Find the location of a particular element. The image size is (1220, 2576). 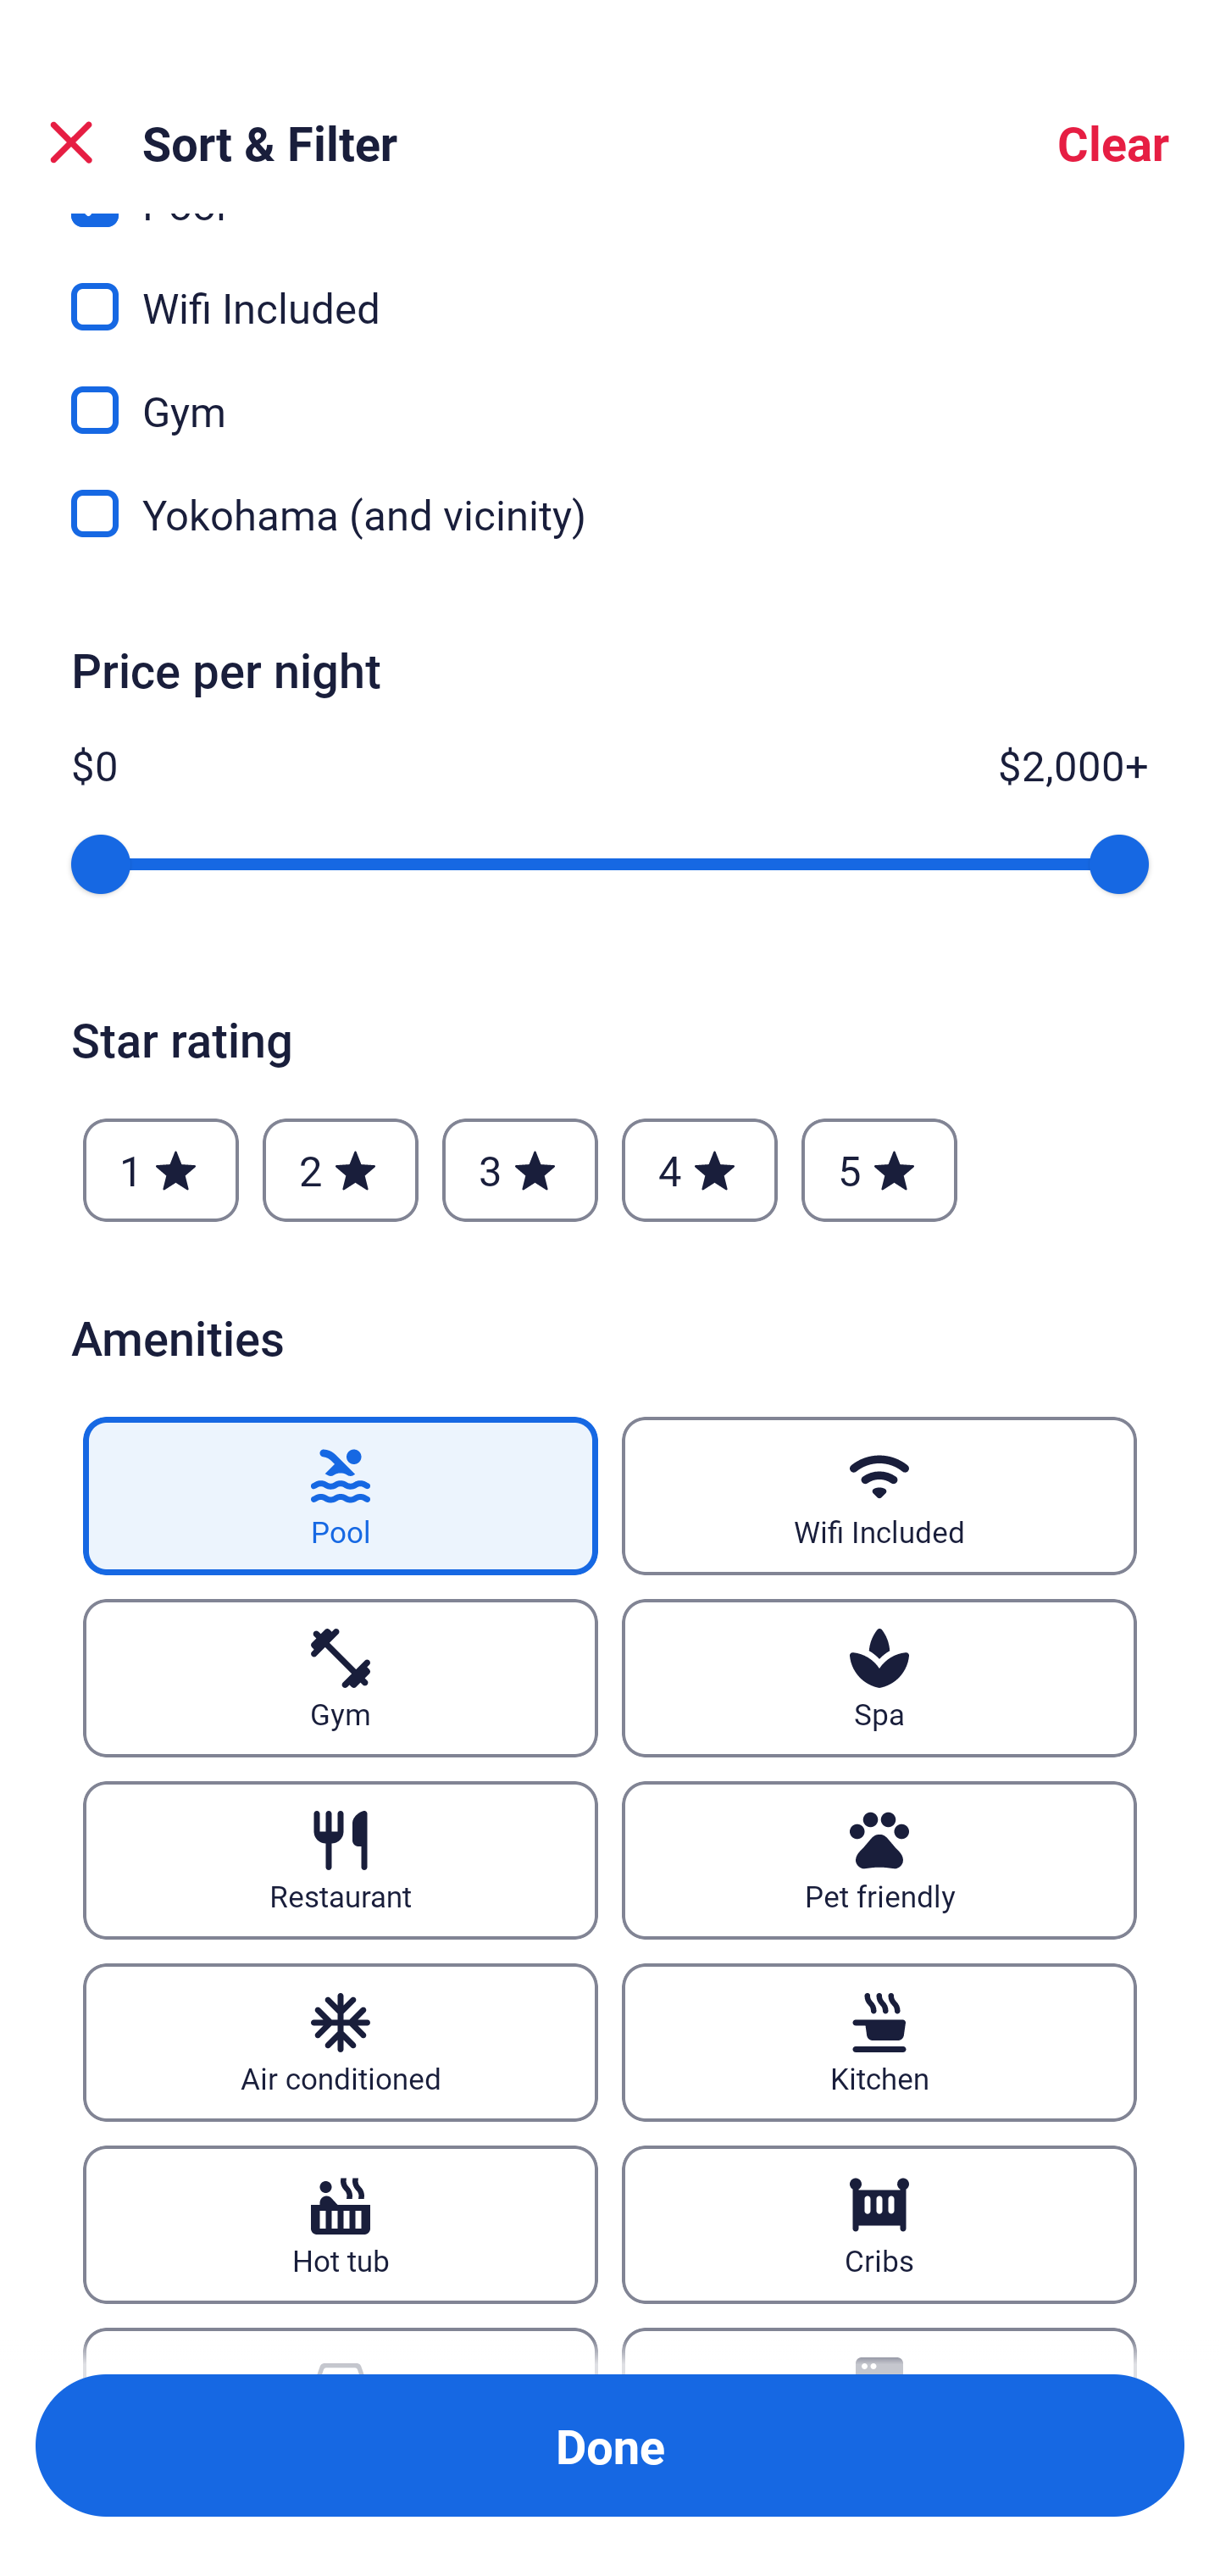

2 is located at coordinates (340, 1171).